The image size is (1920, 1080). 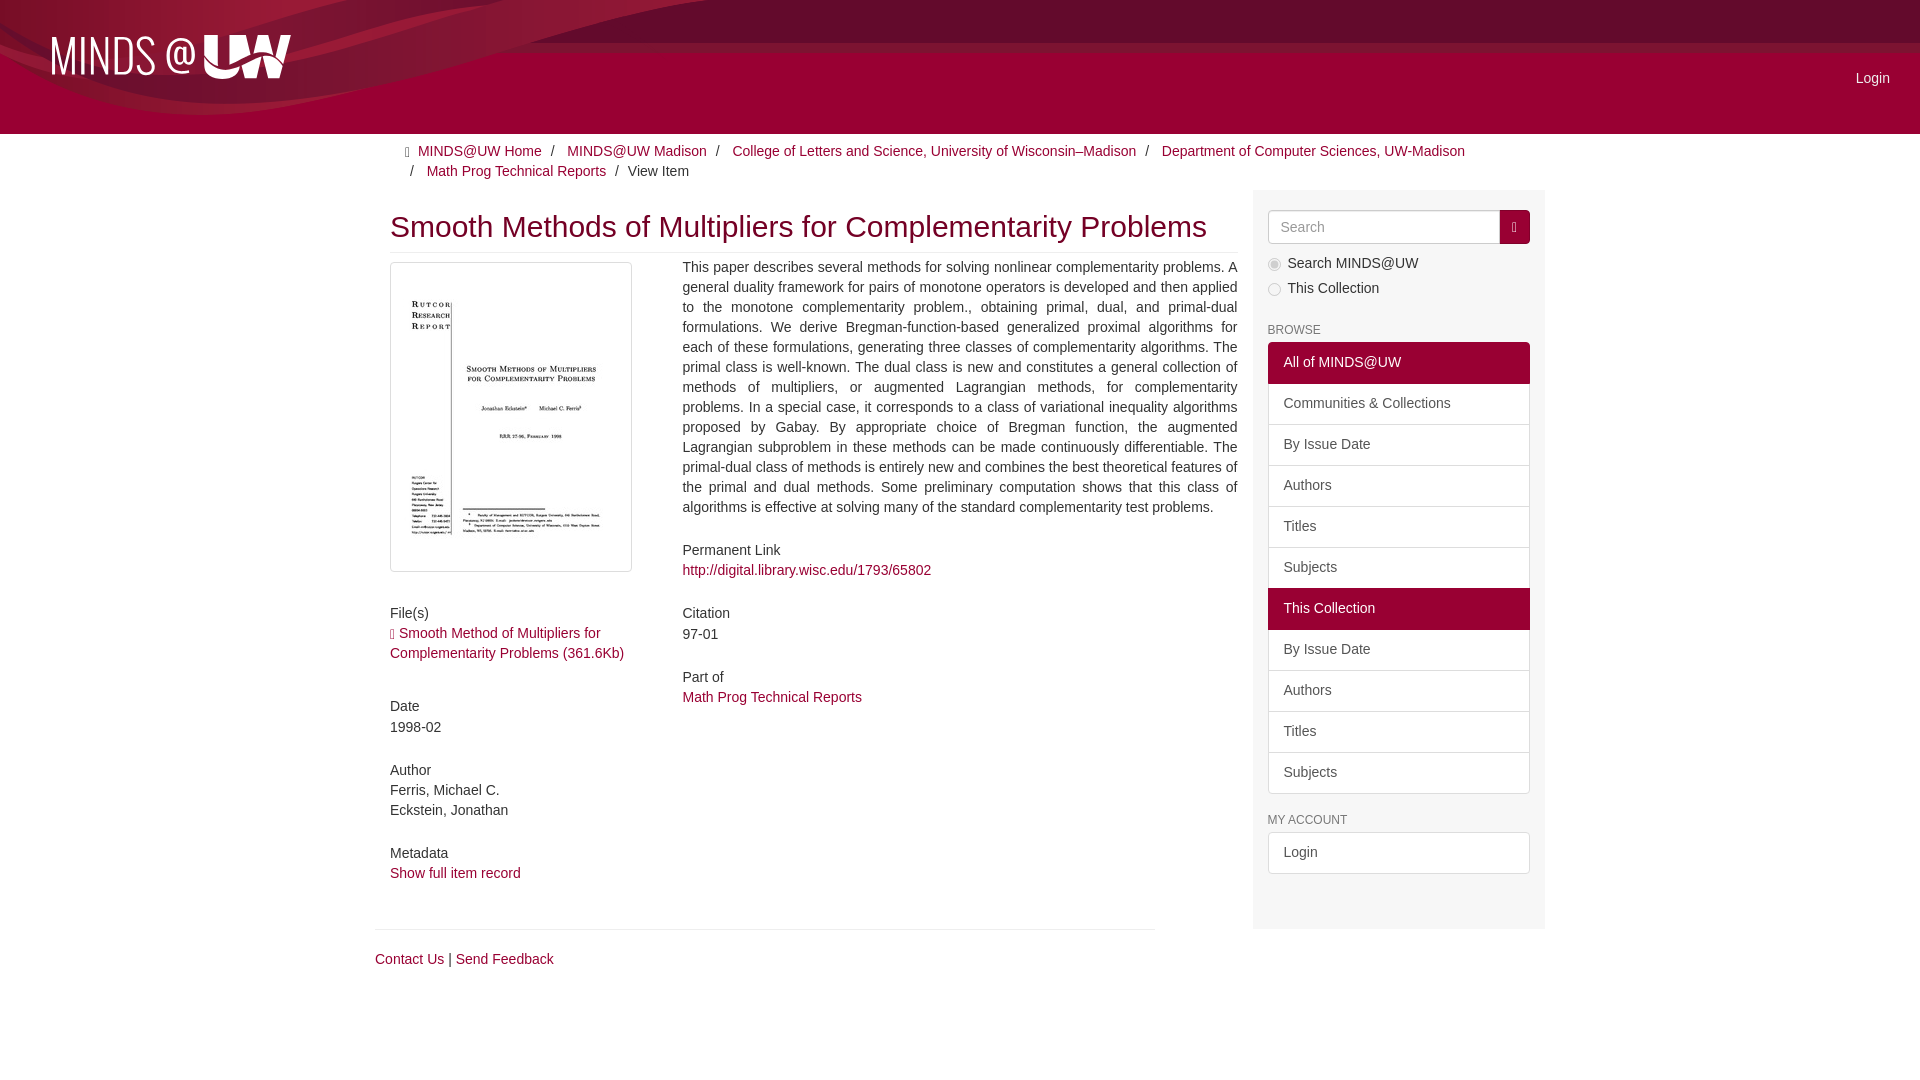 What do you see at coordinates (516, 171) in the screenshot?
I see `Math Prog Technical Reports` at bounding box center [516, 171].